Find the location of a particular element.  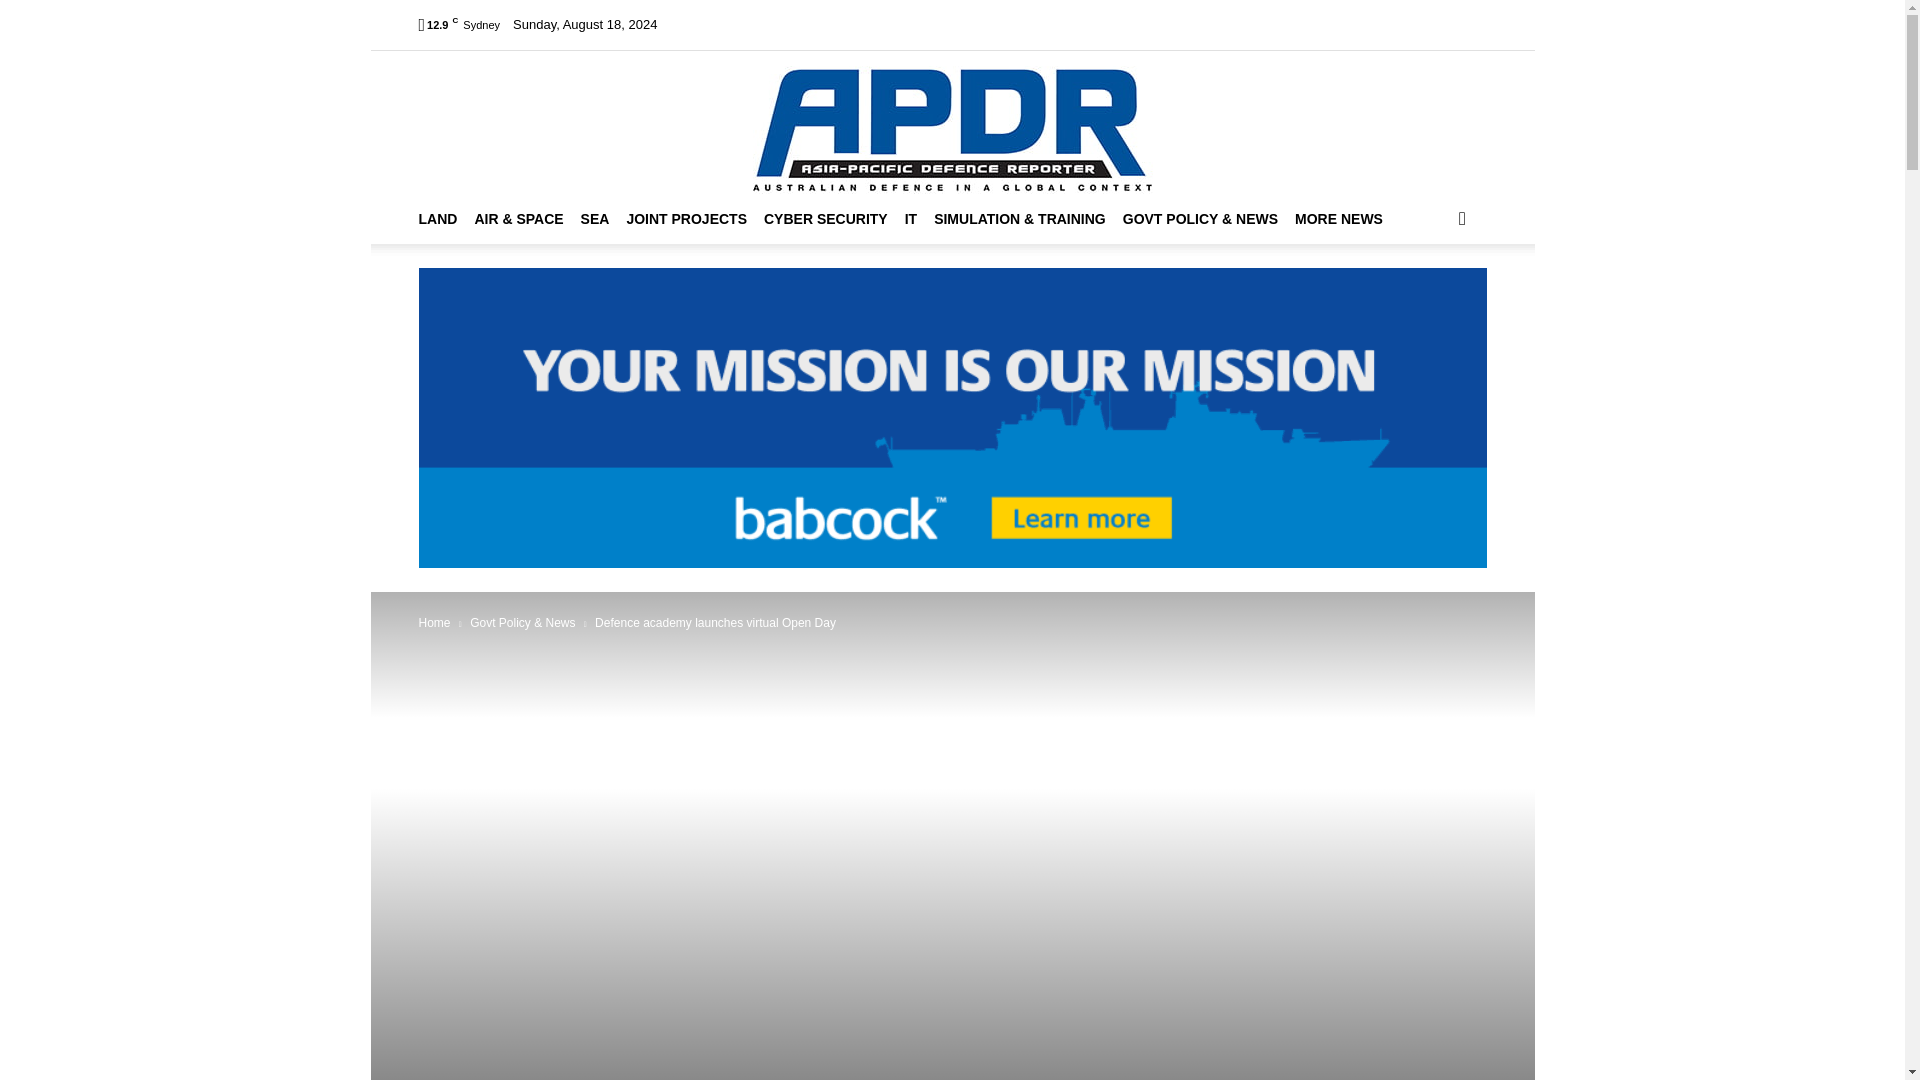

LAND is located at coordinates (446, 219).